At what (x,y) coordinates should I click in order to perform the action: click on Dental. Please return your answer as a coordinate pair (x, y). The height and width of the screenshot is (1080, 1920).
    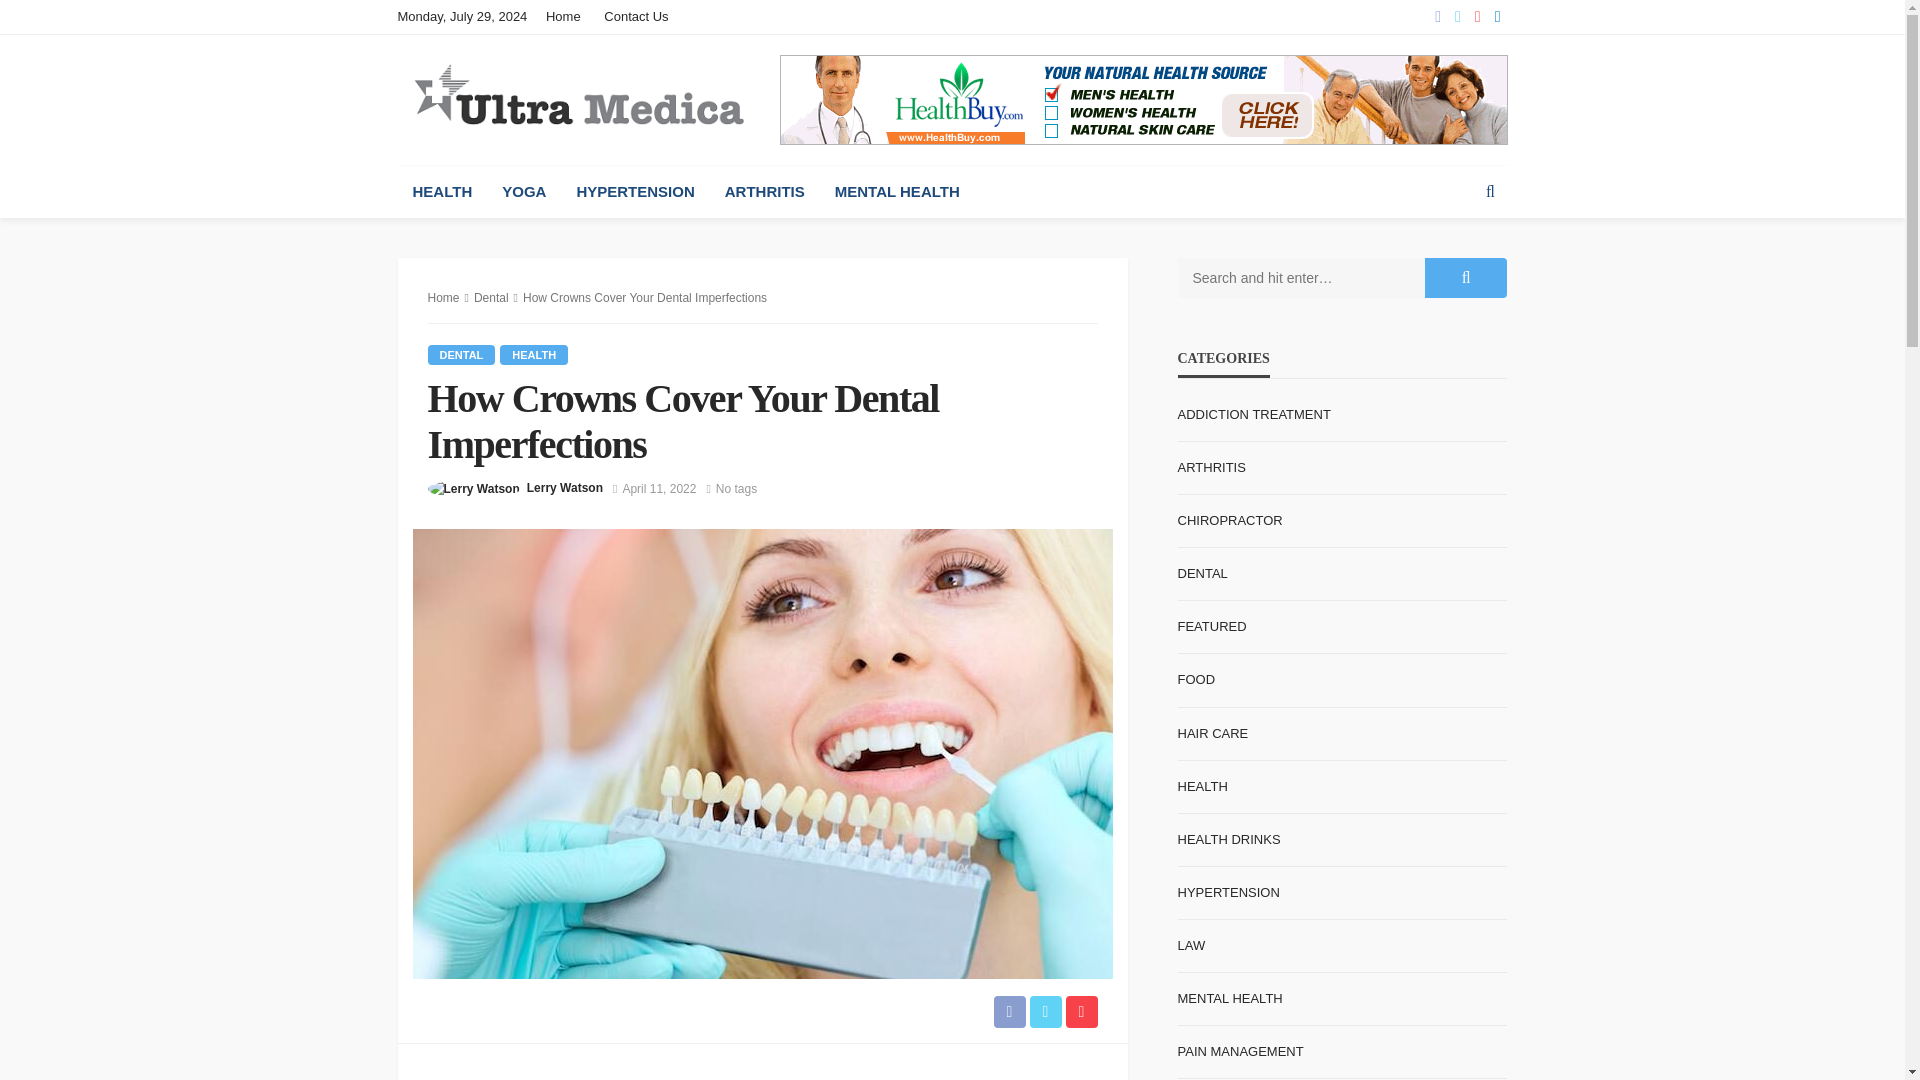
    Looking at the image, I should click on (462, 354).